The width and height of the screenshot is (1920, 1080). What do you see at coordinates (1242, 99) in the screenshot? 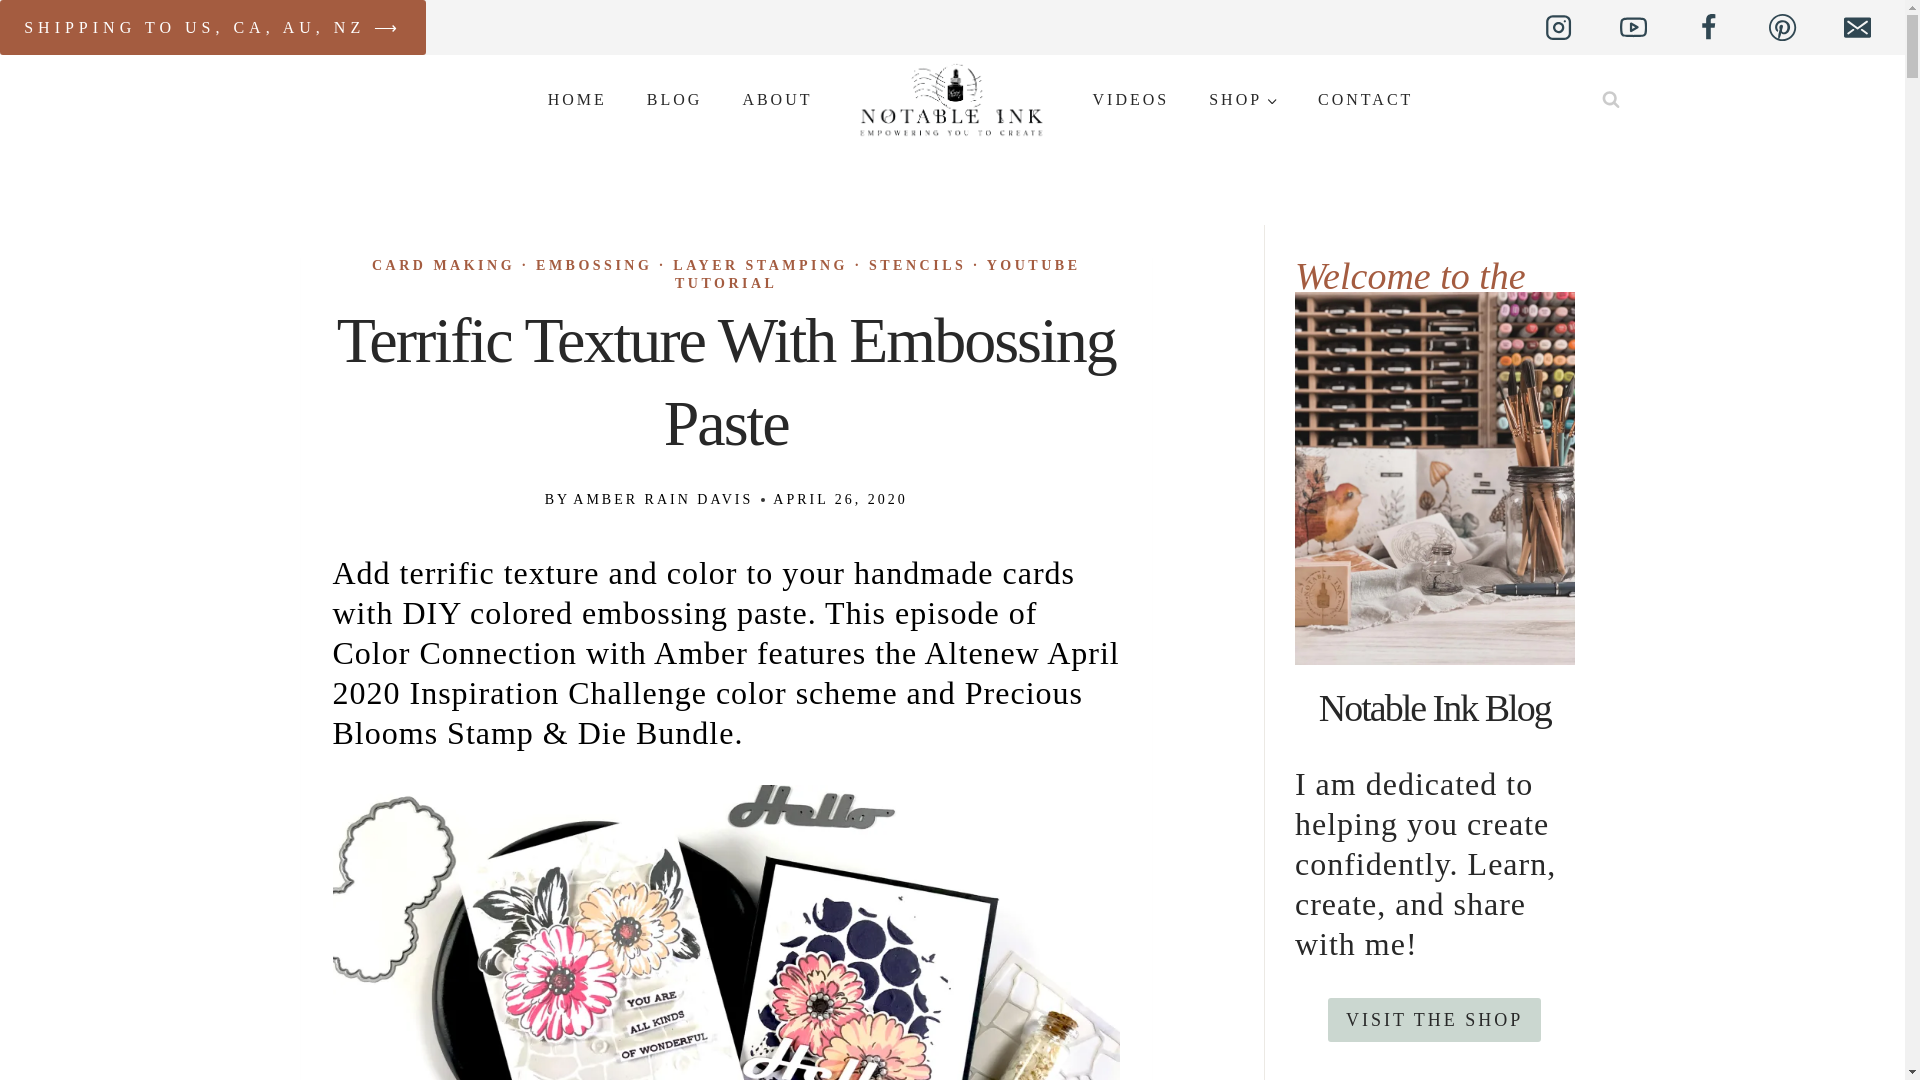
I see `SHOP` at bounding box center [1242, 99].